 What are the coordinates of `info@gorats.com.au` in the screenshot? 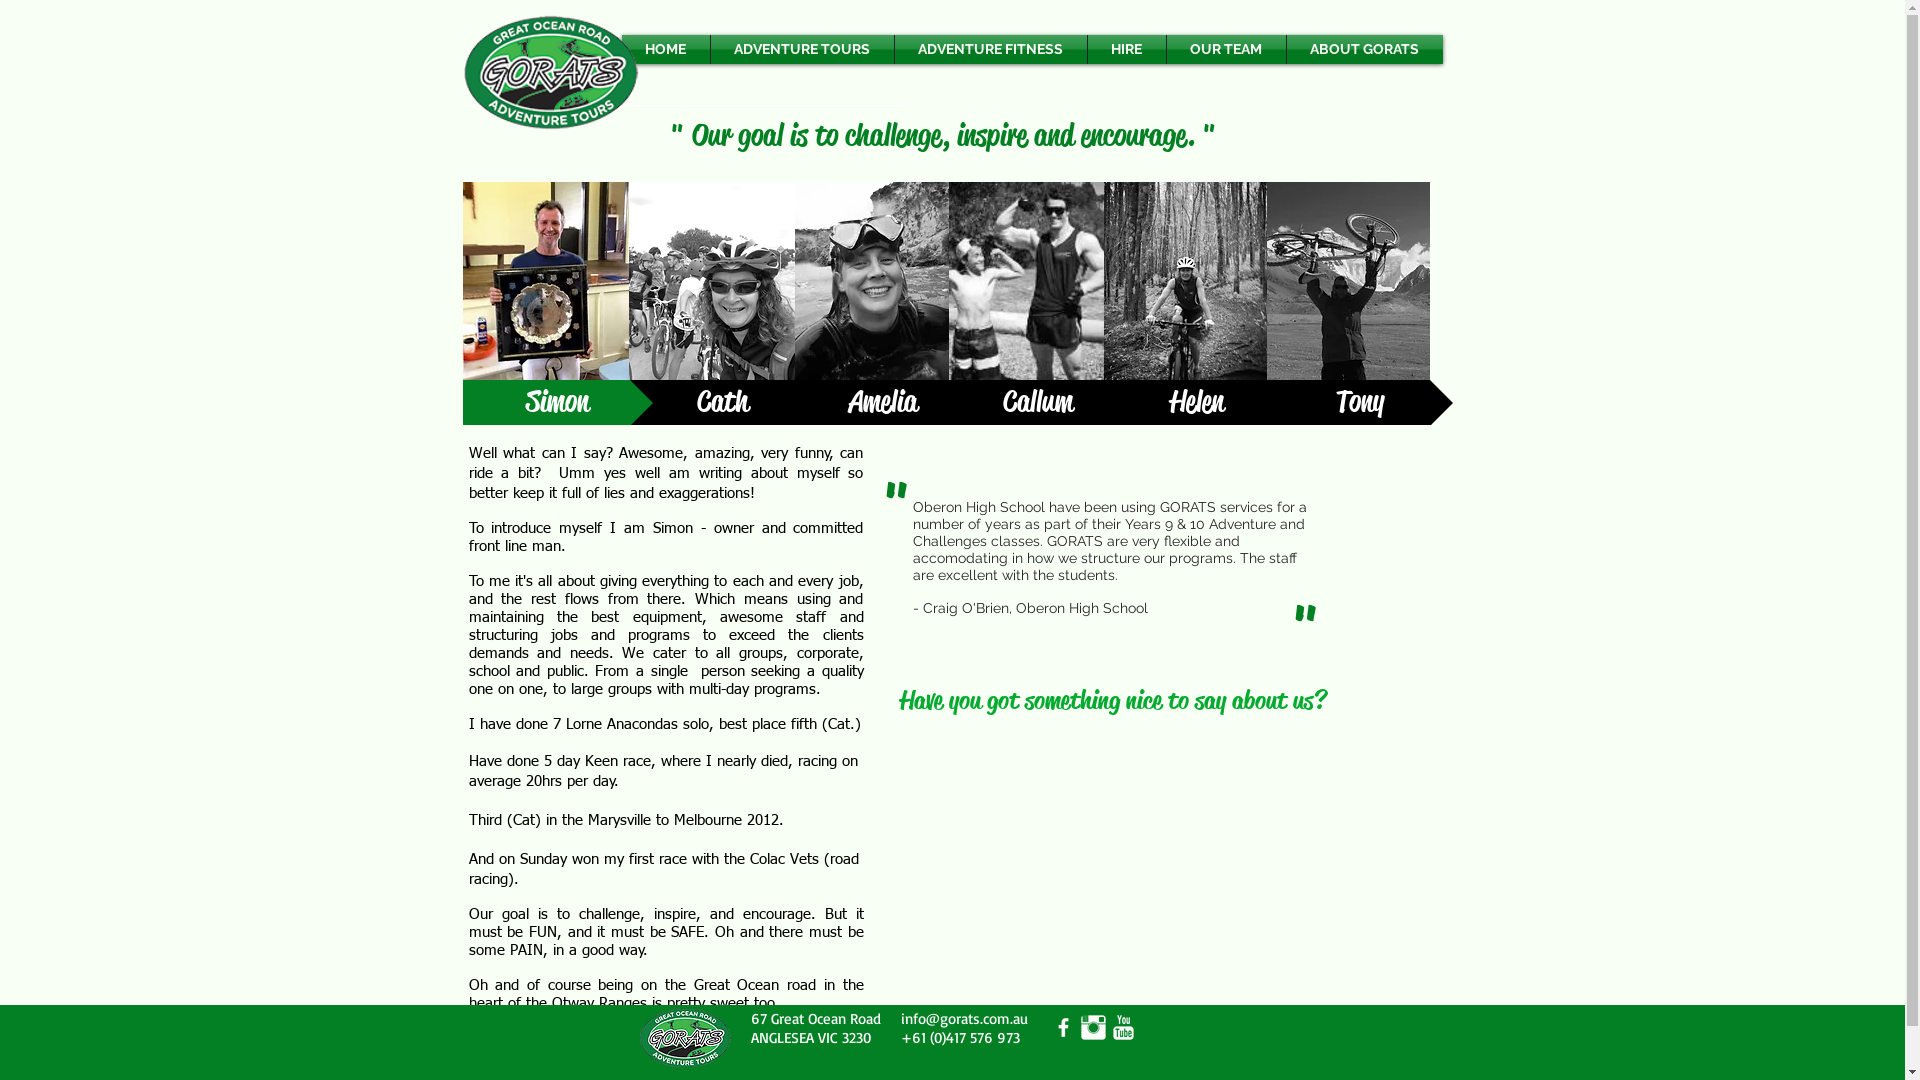 It's located at (964, 1018).